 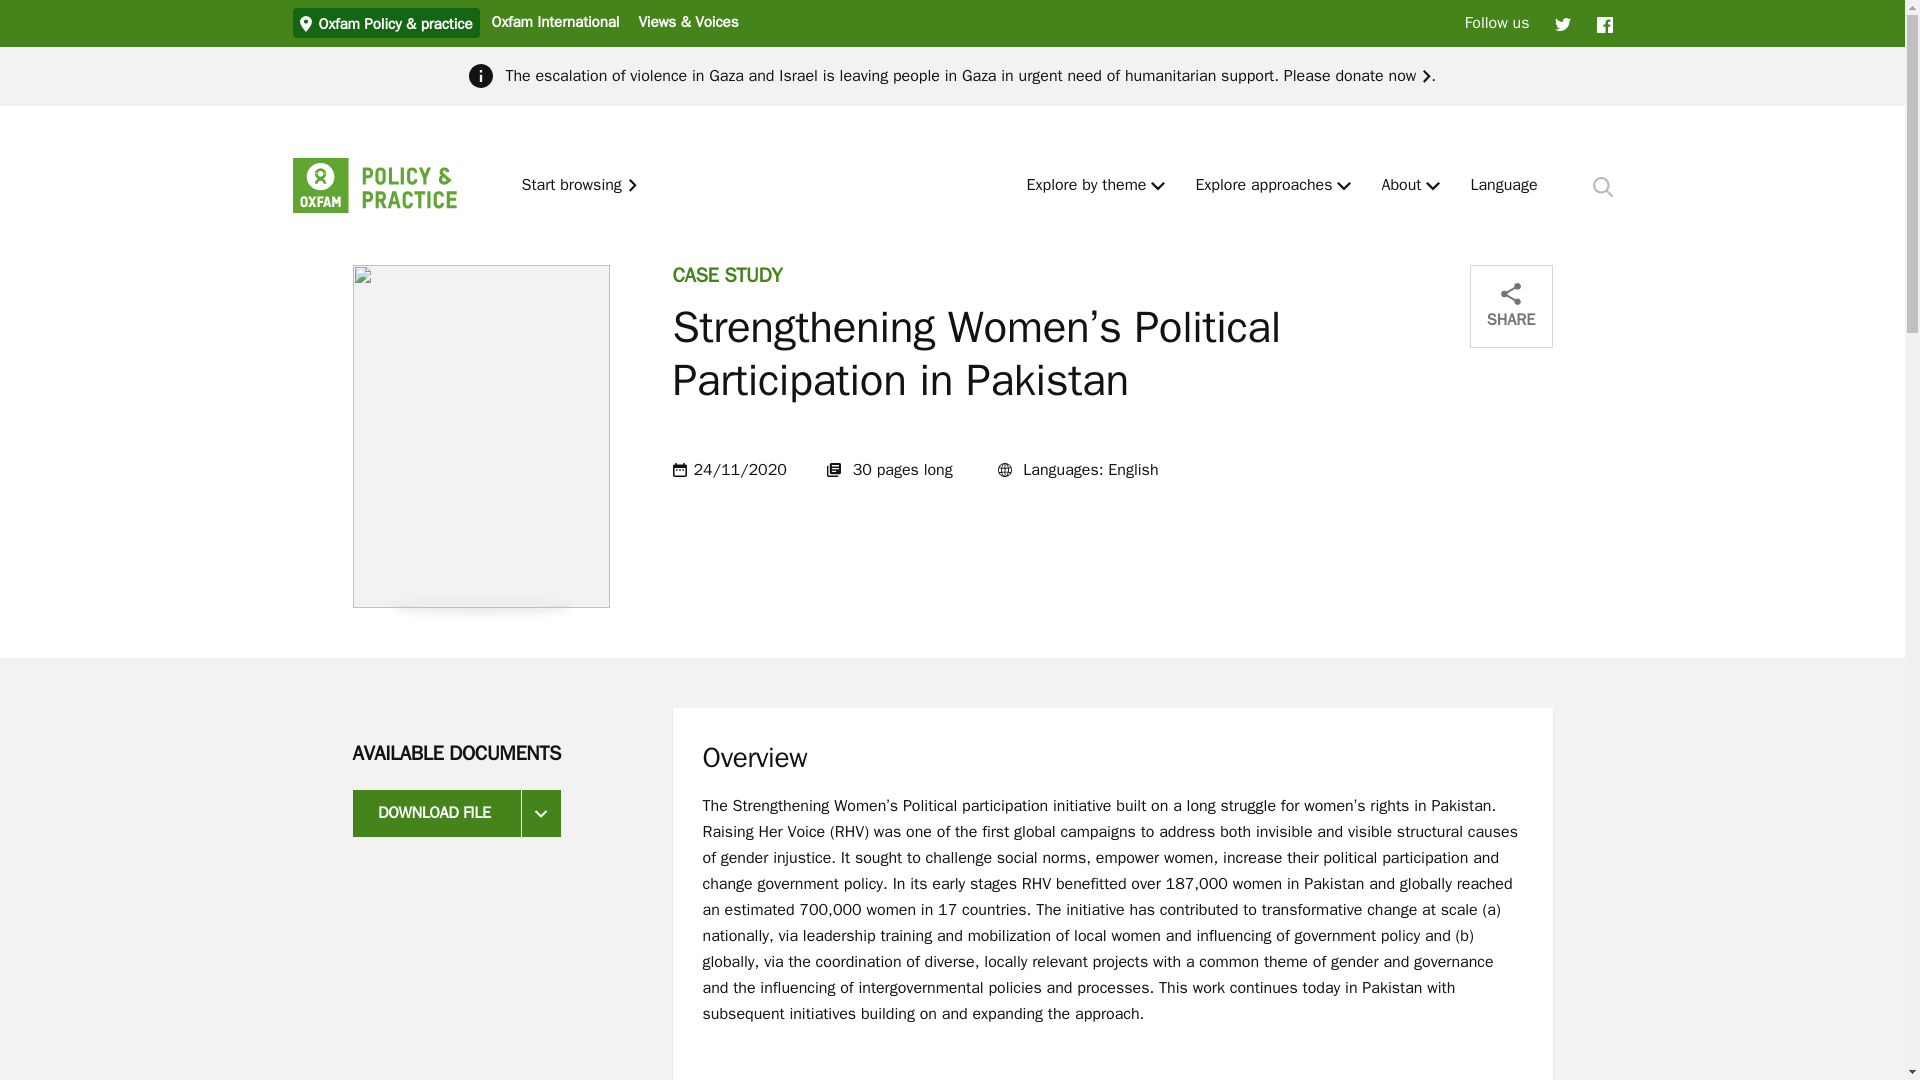 What do you see at coordinates (1400, 186) in the screenshot?
I see `About` at bounding box center [1400, 186].